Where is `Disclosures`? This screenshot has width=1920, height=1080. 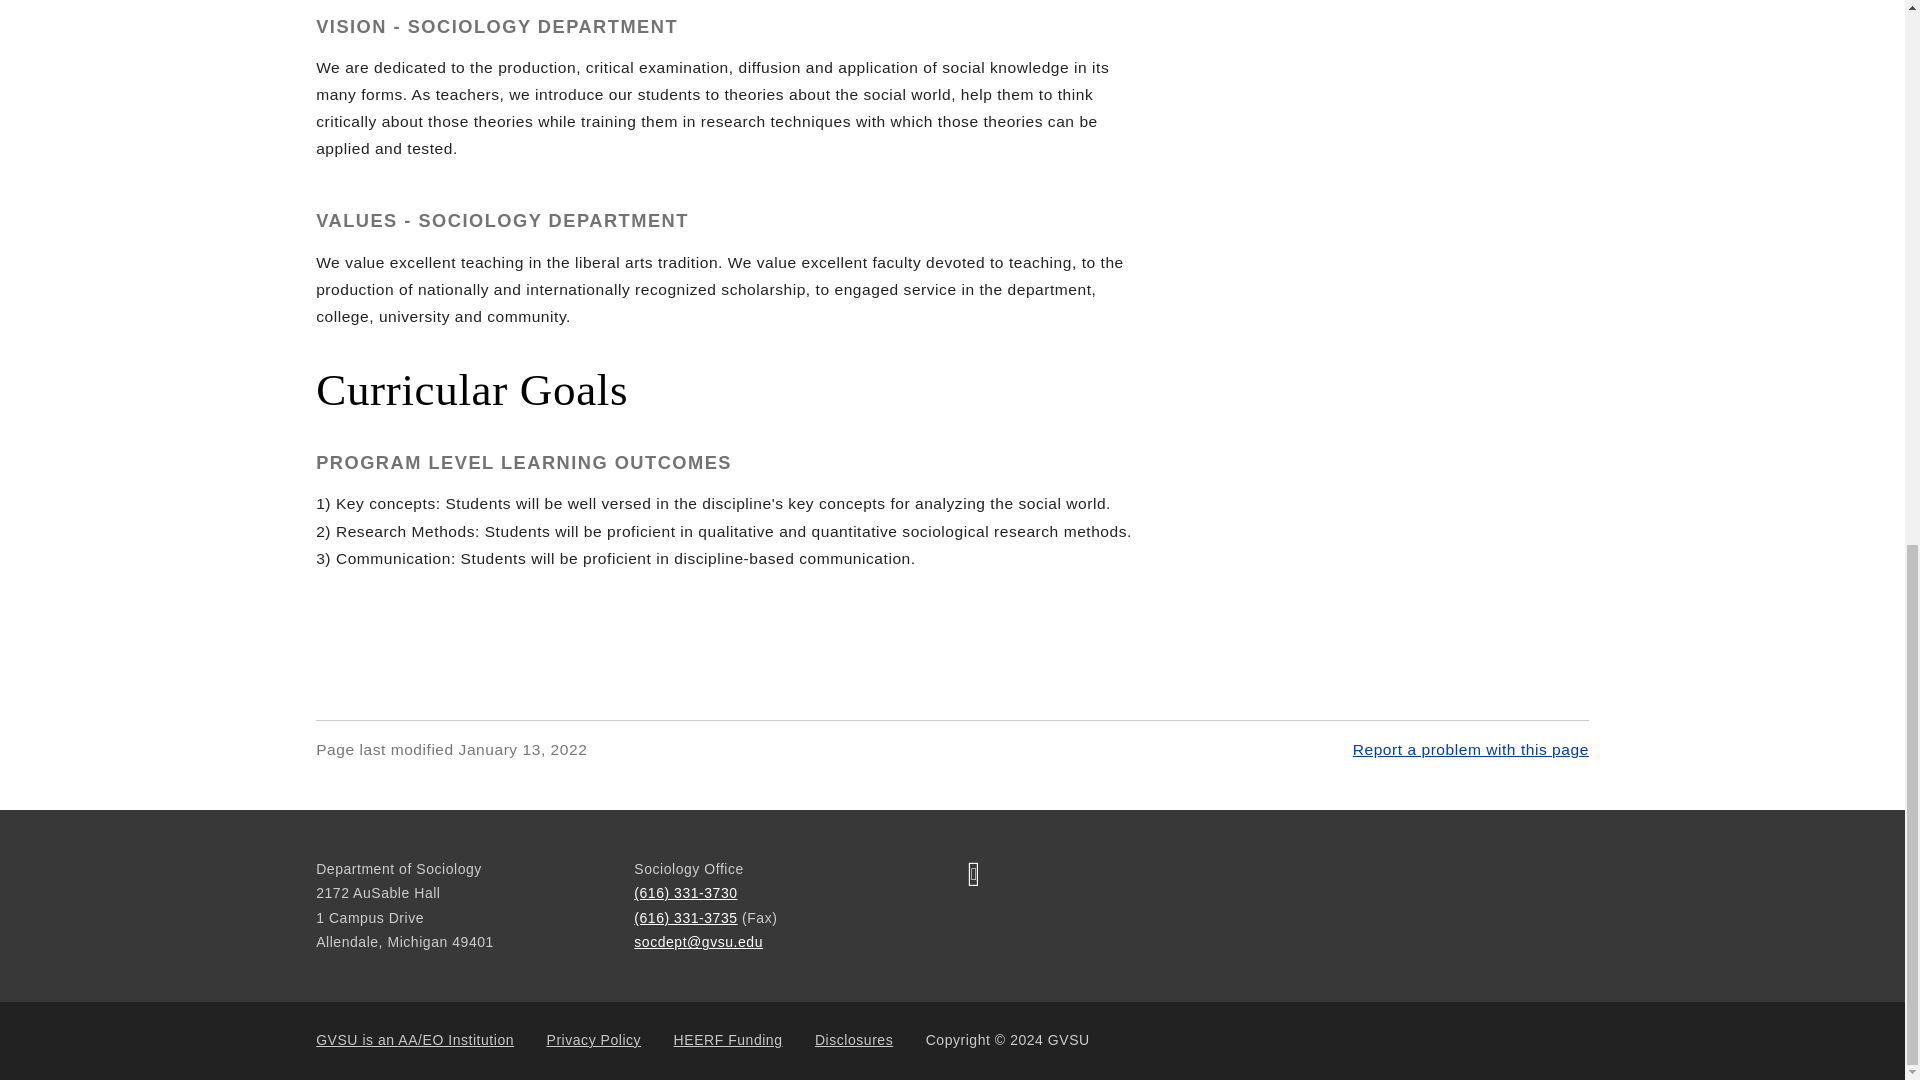
Disclosures is located at coordinates (853, 1040).